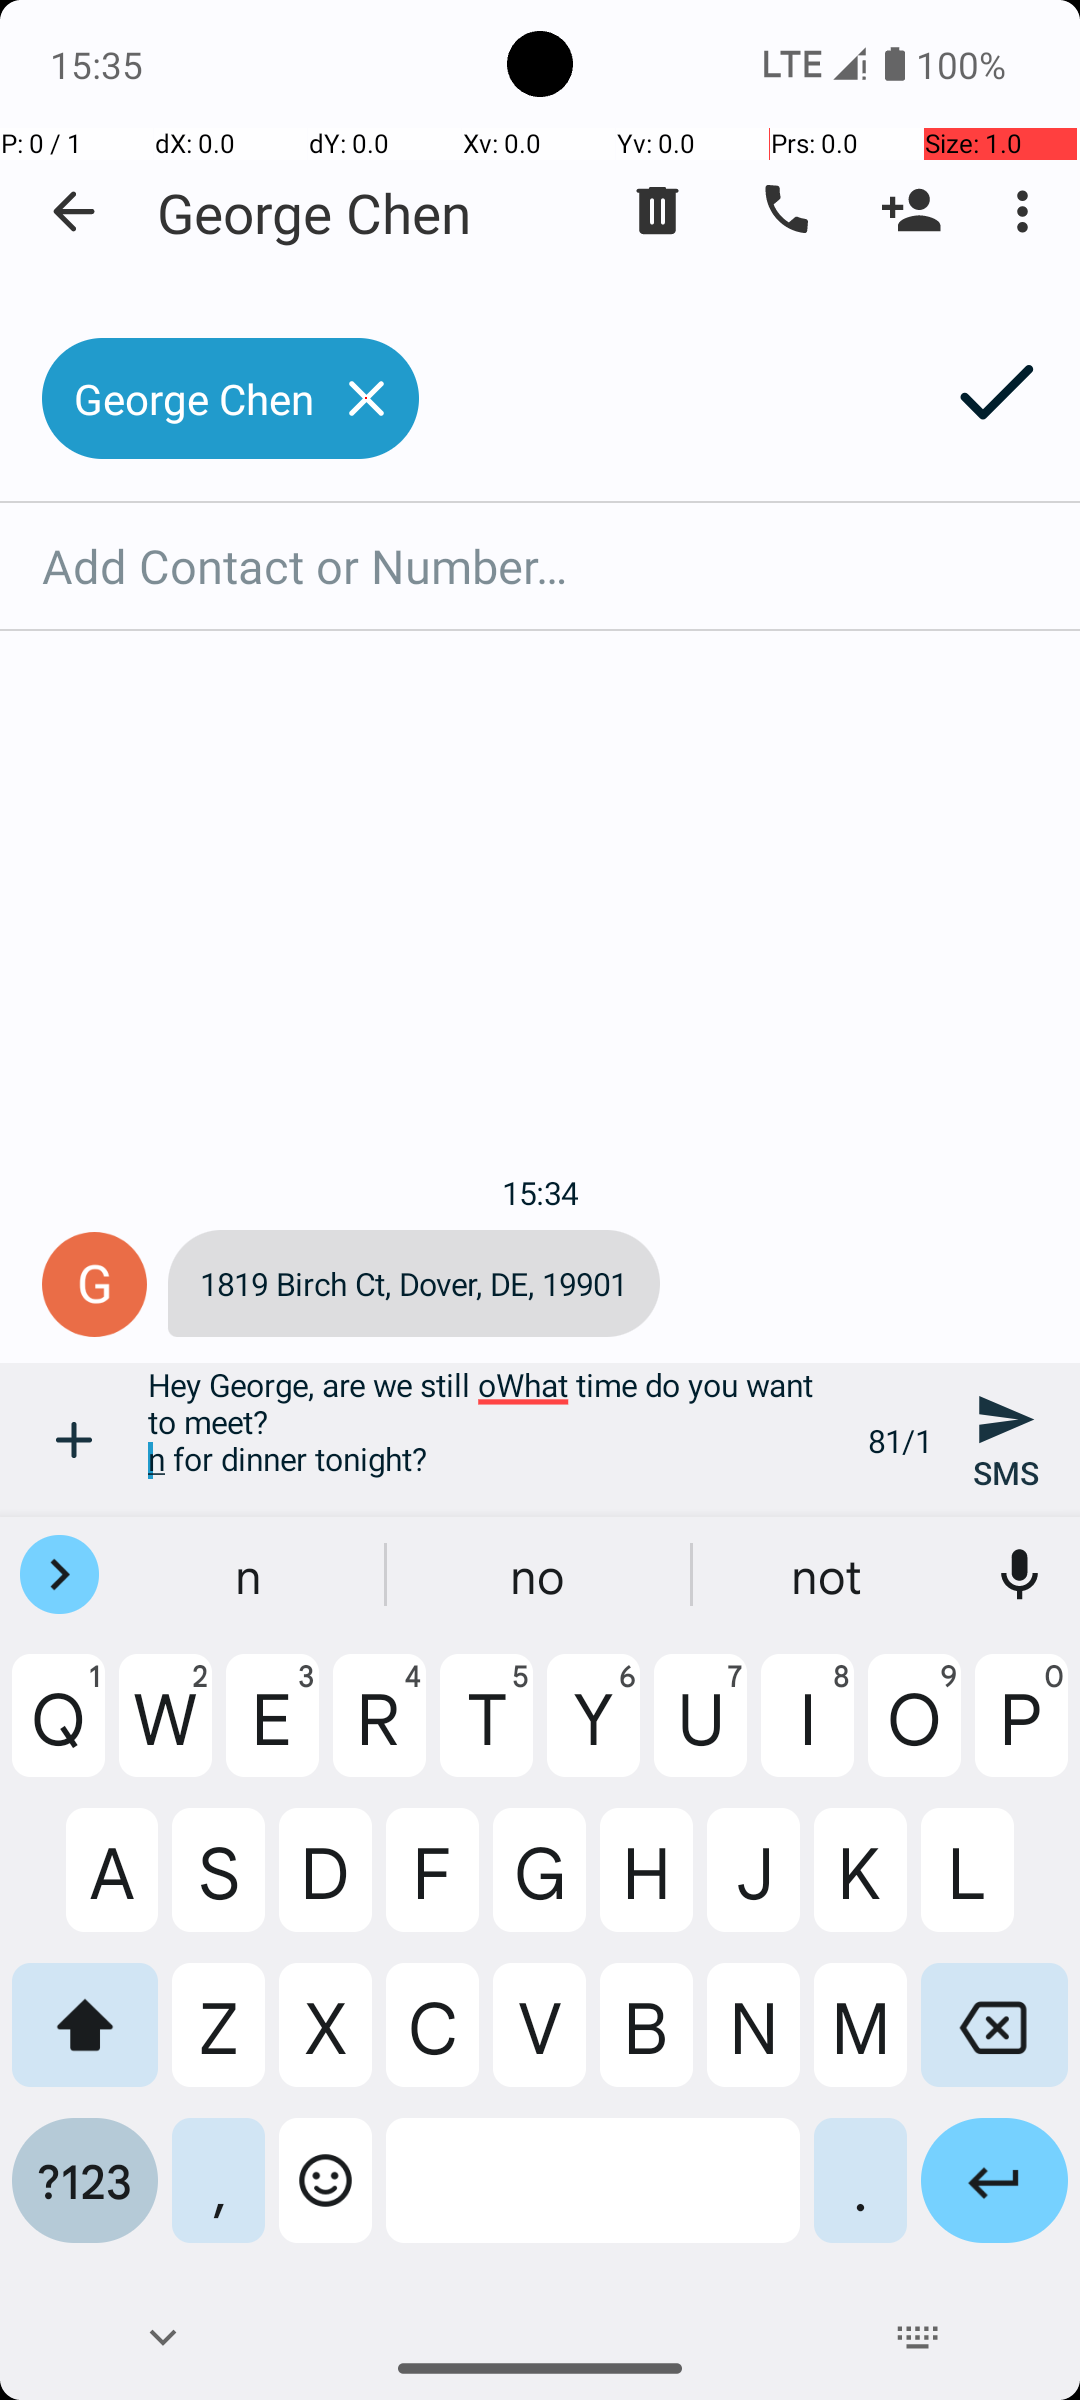  I want to click on Hey George, are we still oWhat time do you want to meet?
n for dinner tonight?
, so click(497, 1440).